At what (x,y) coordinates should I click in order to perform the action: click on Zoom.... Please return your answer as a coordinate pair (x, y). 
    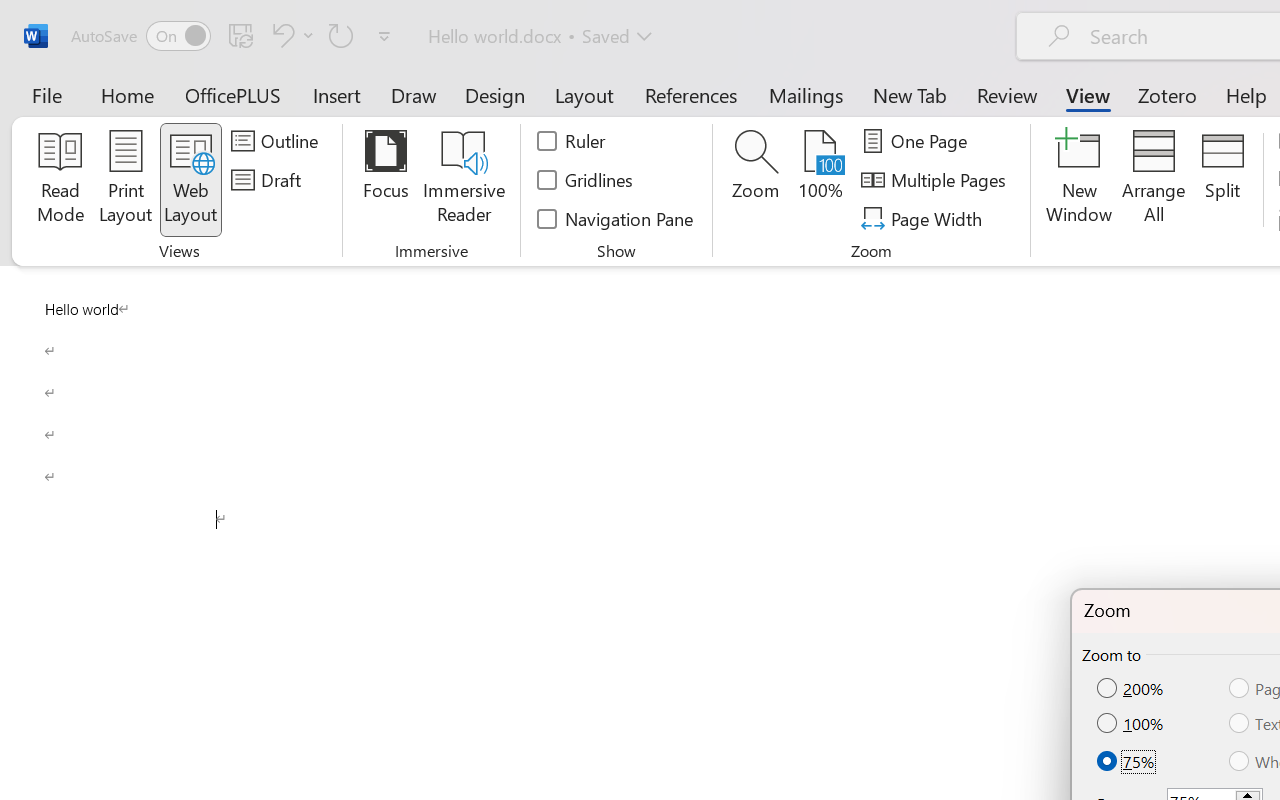
    Looking at the image, I should click on (756, 180).